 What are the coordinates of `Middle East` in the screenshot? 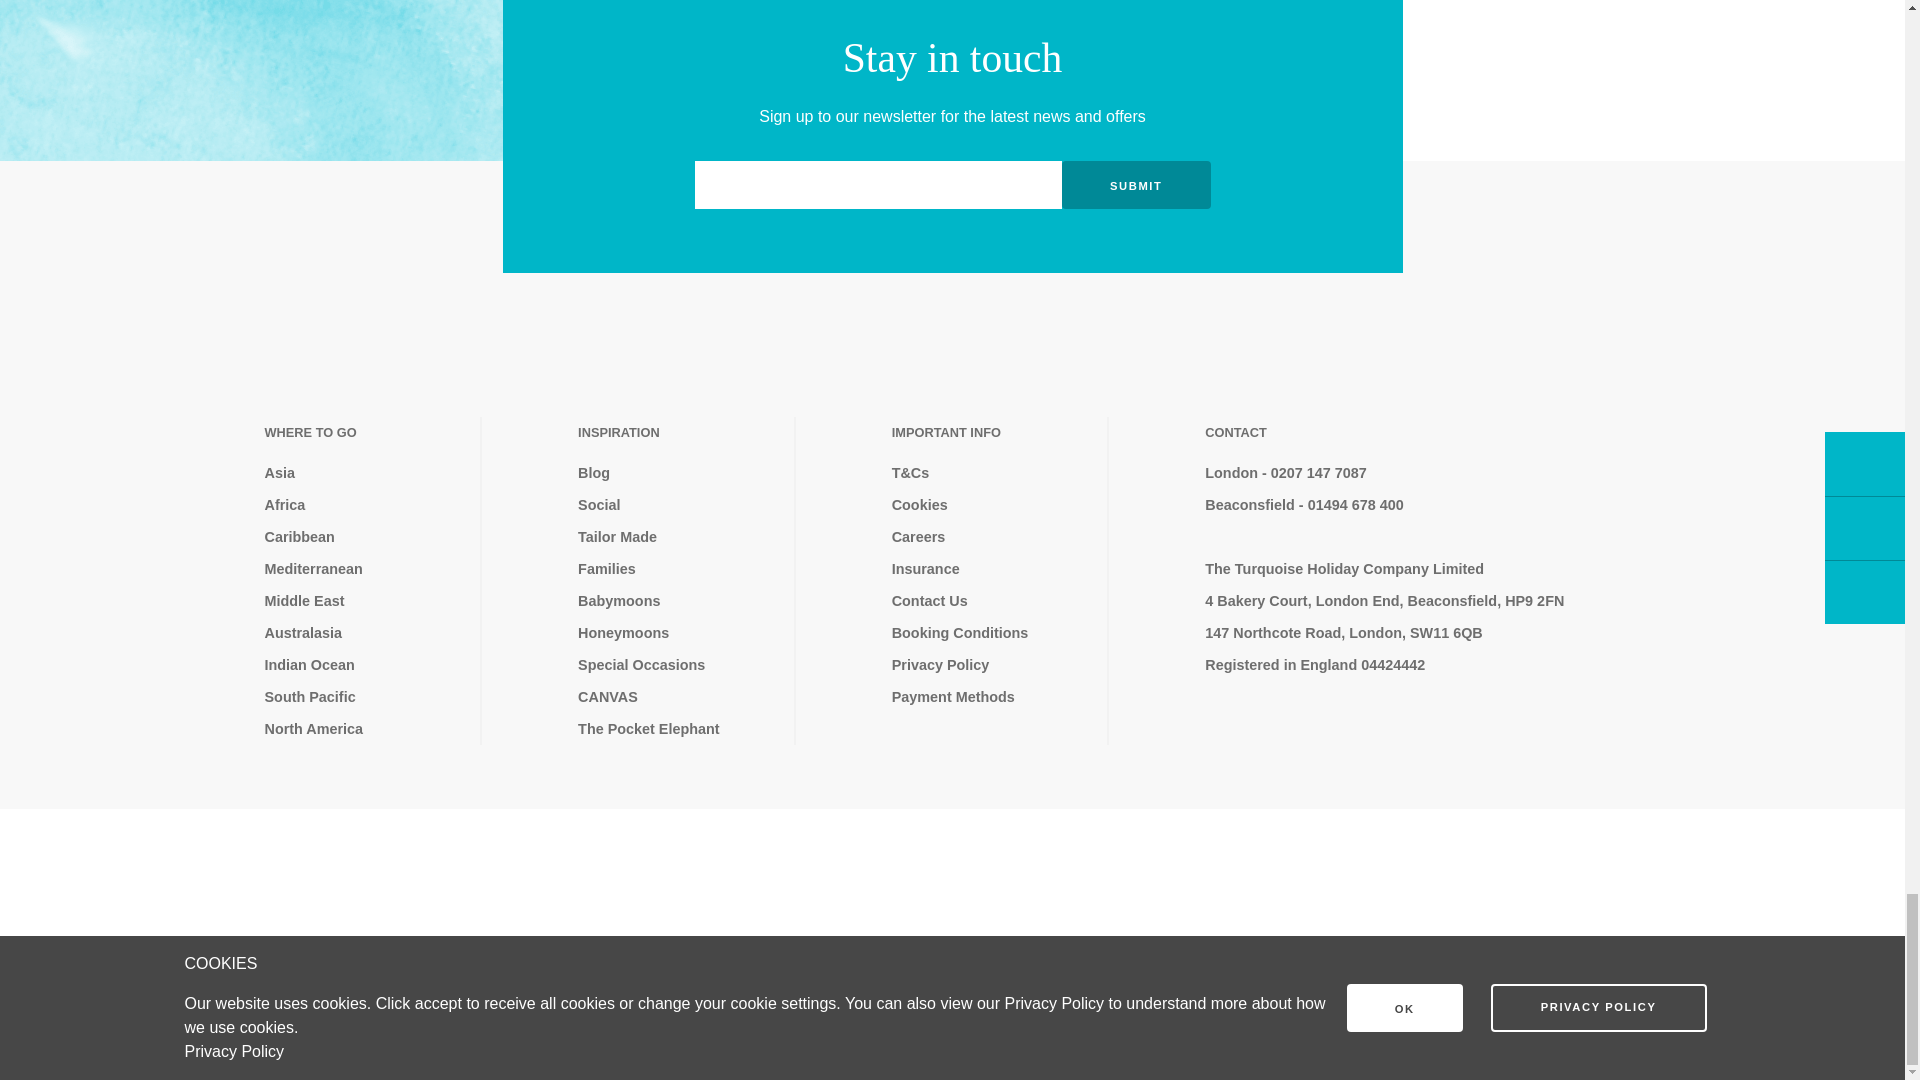 It's located at (364, 600).